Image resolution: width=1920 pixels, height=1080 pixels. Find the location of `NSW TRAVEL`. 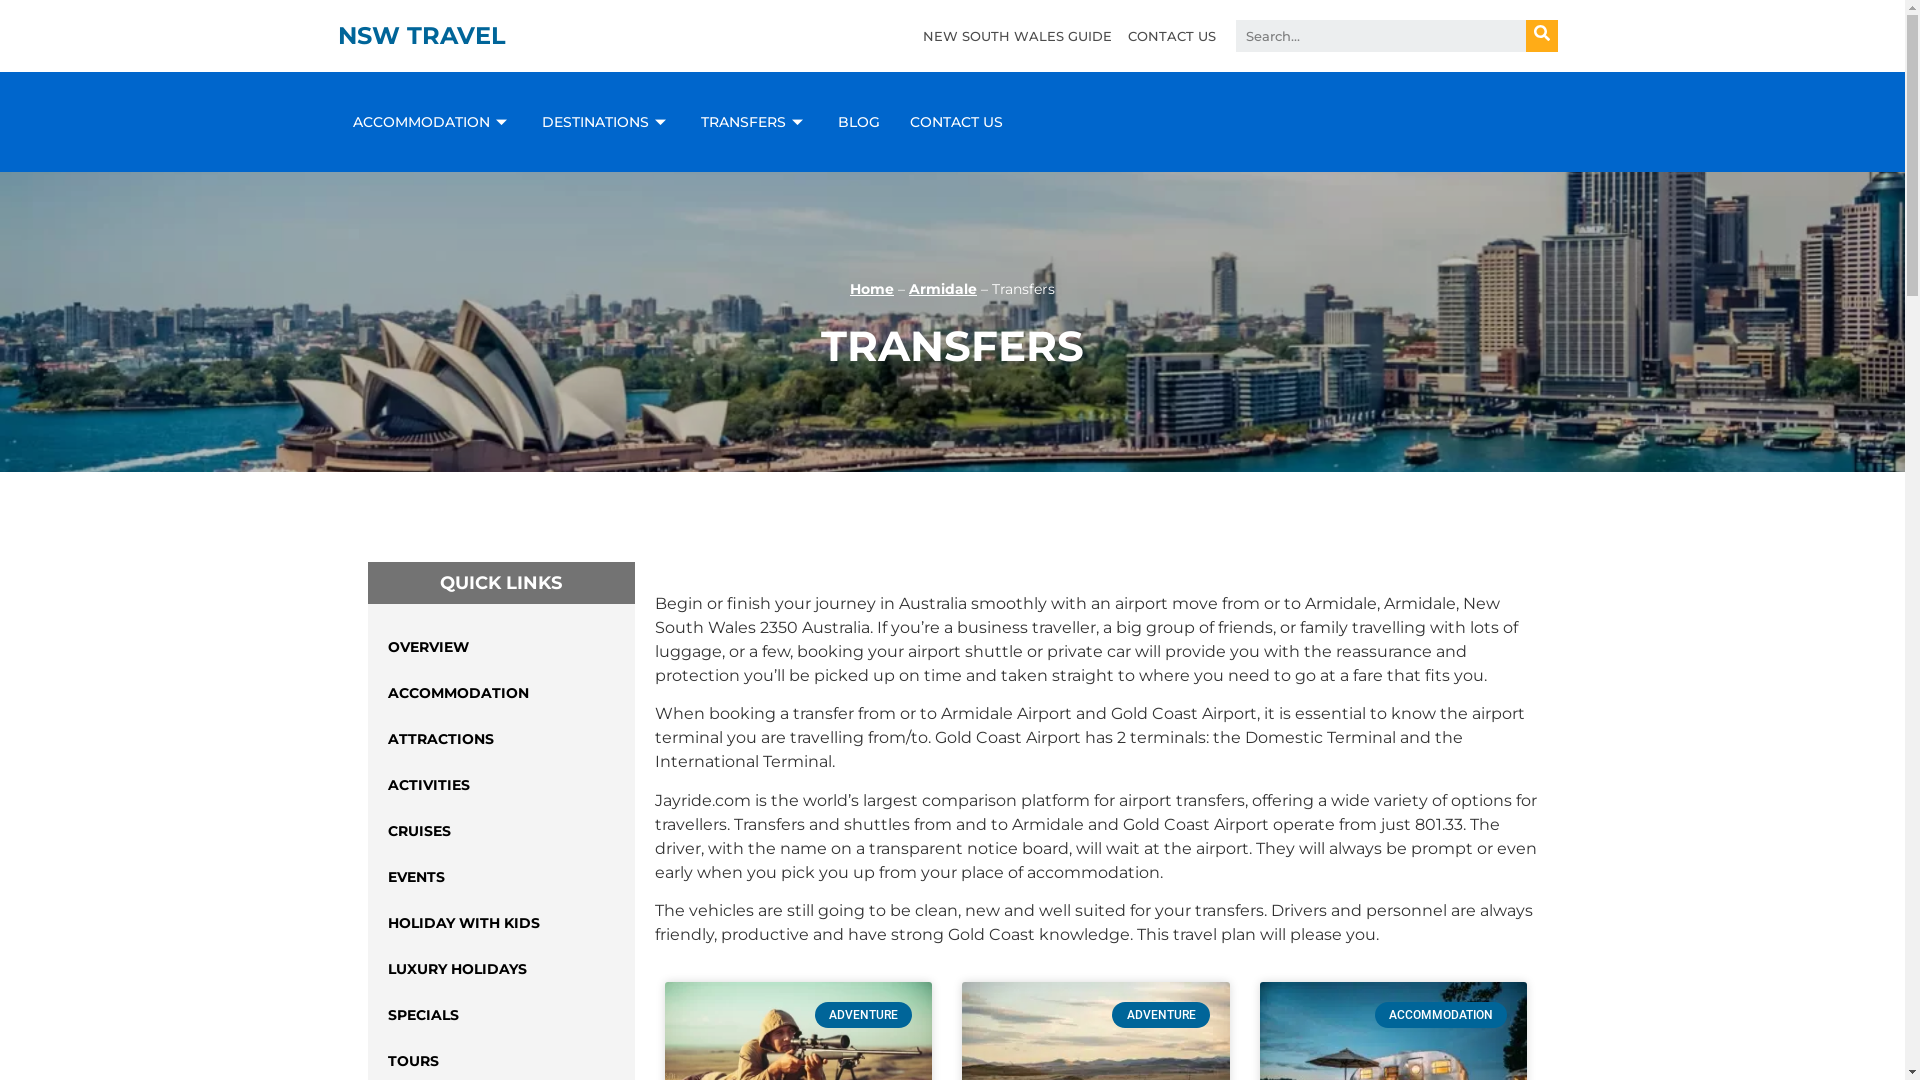

NSW TRAVEL is located at coordinates (422, 36).